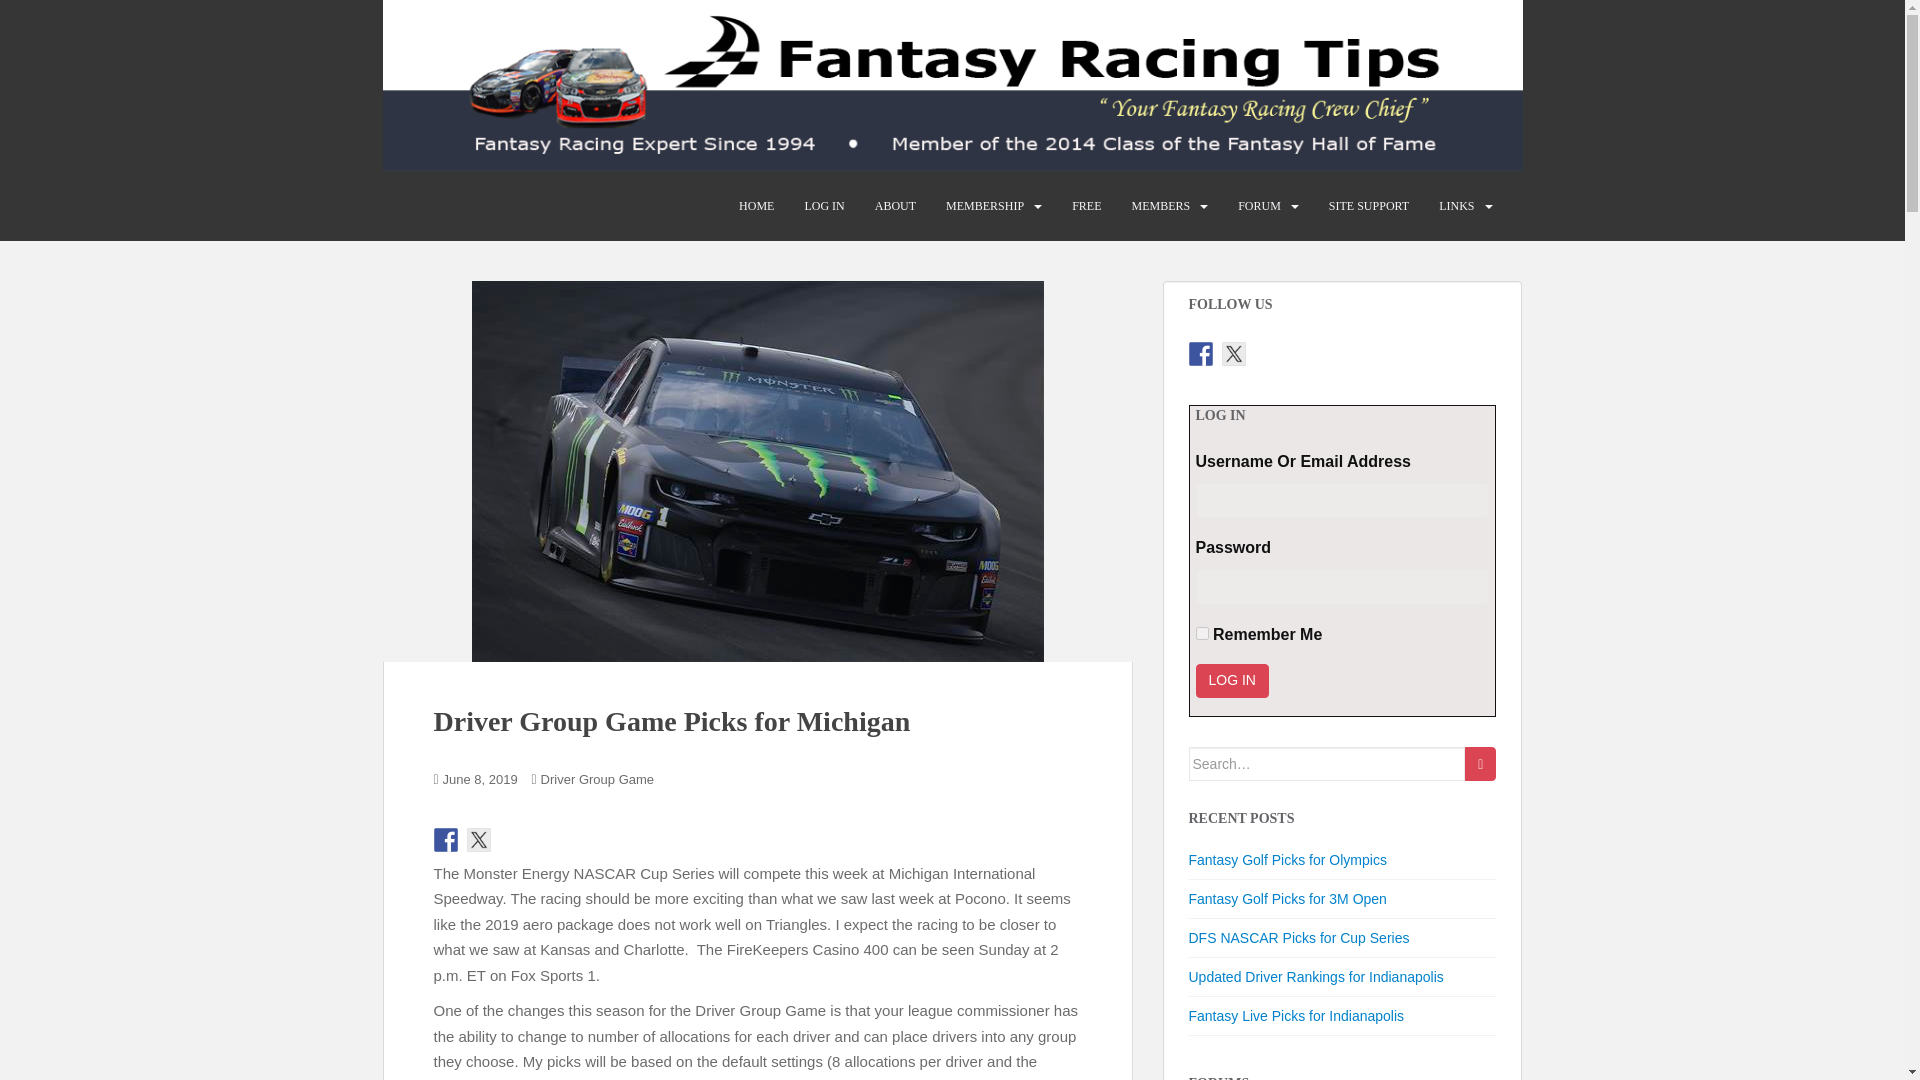  Describe the element at coordinates (446, 840) in the screenshot. I see `Follow us on Facebook` at that location.